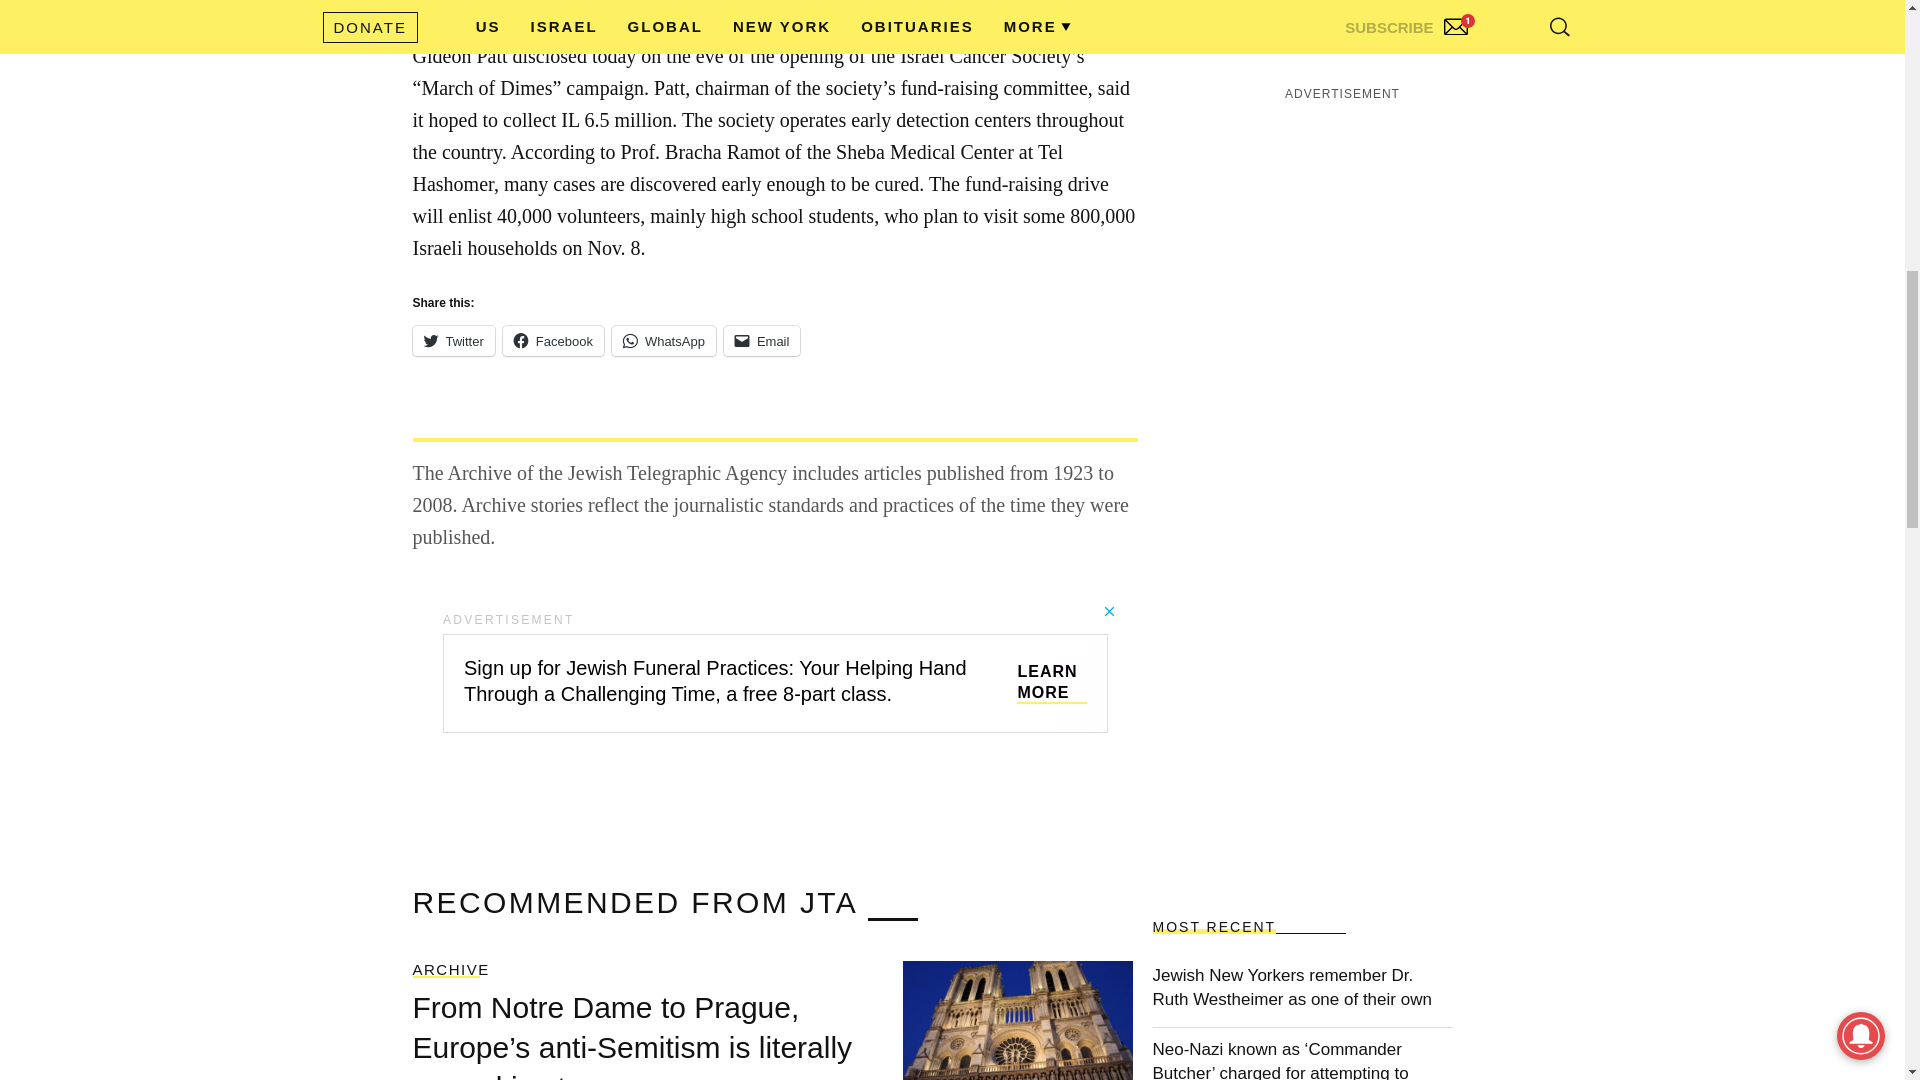  I want to click on Click to share on WhatsApp, so click(664, 341).